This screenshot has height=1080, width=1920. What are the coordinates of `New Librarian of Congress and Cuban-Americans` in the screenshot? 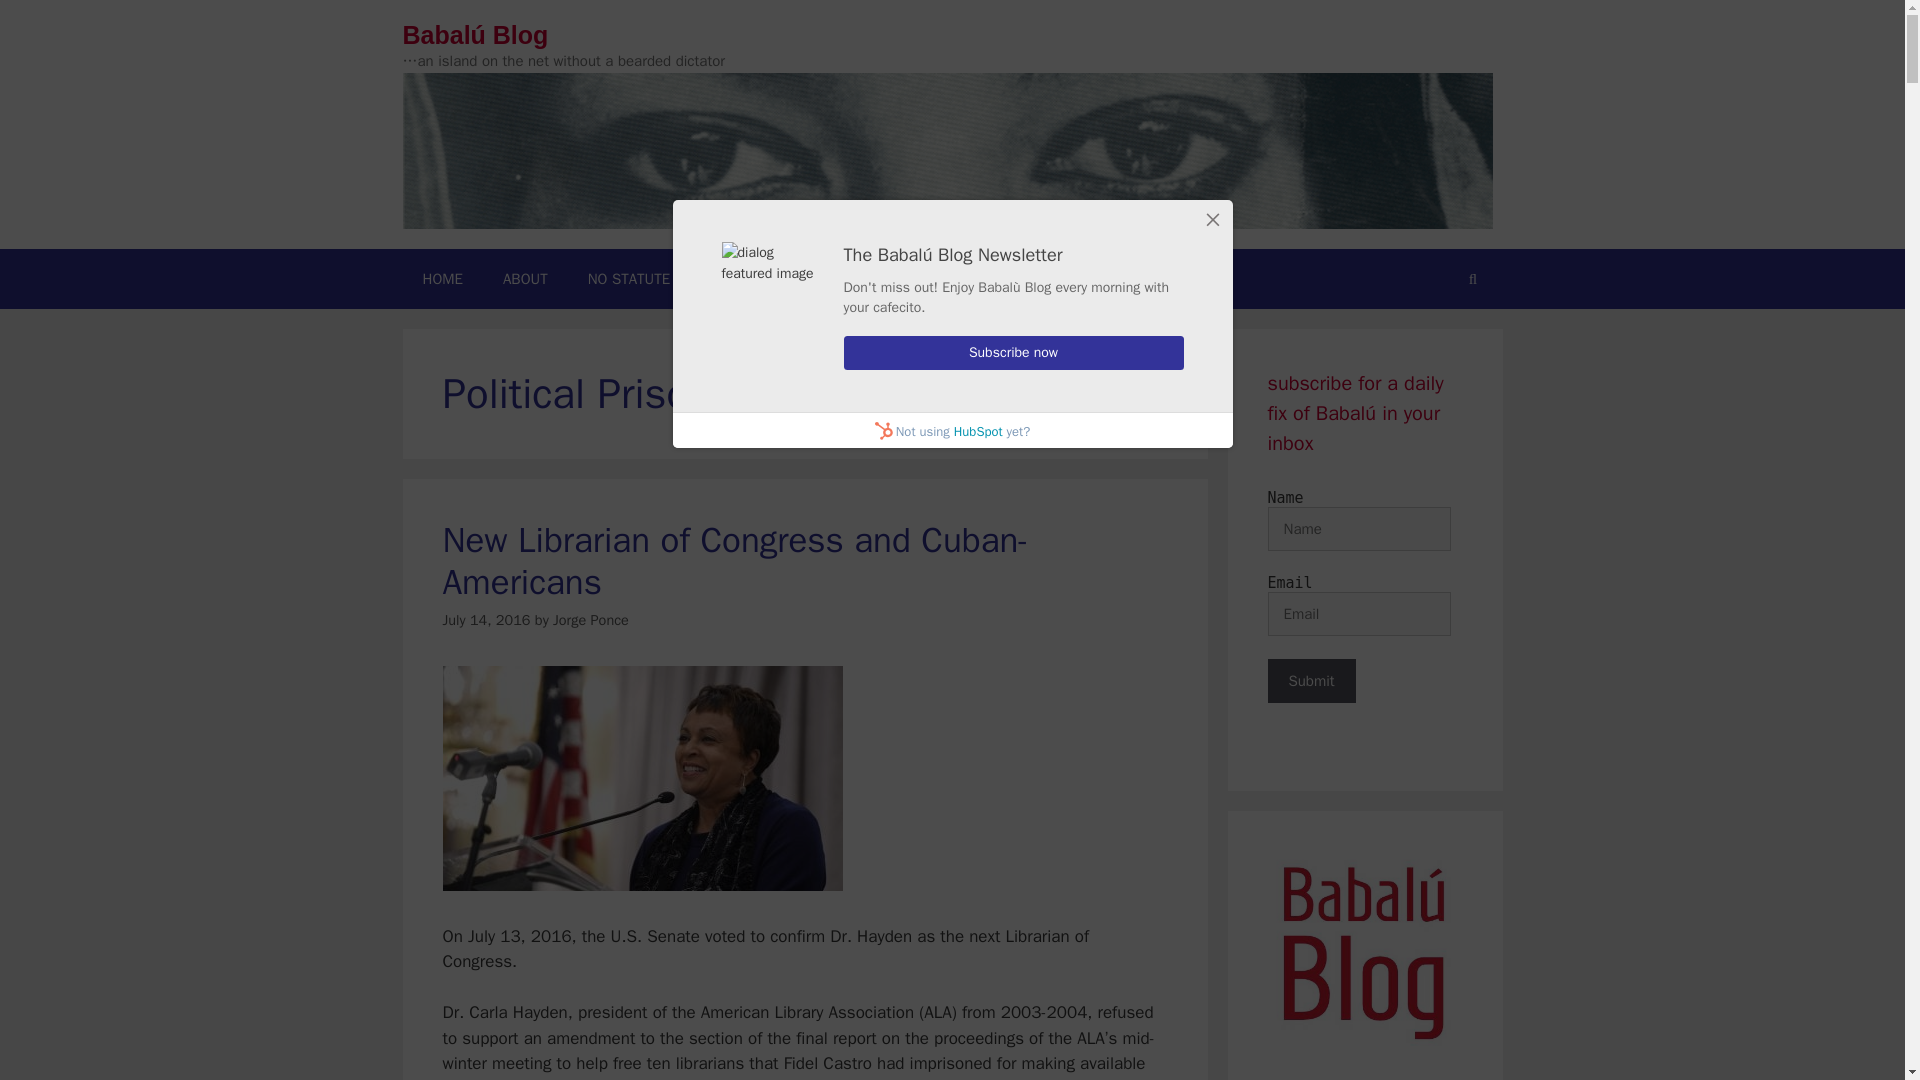 It's located at (734, 560).